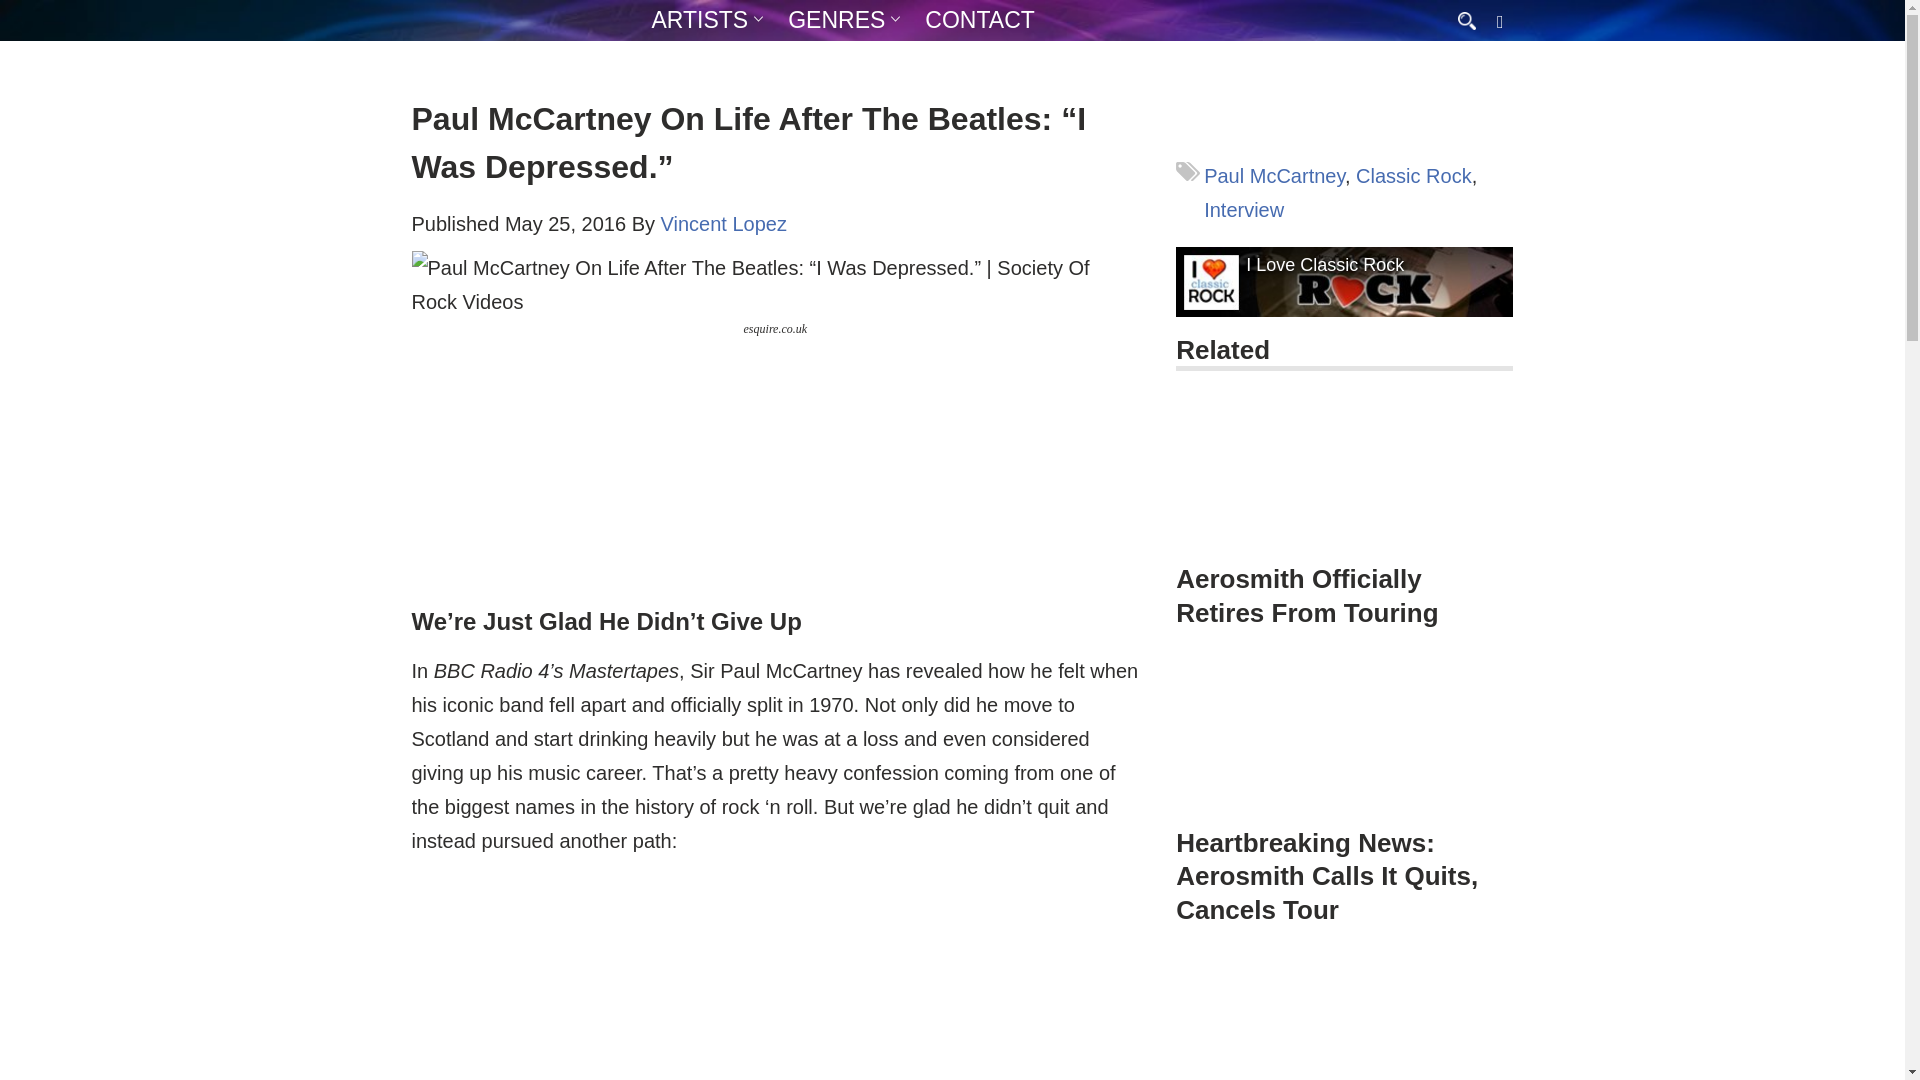 Image resolution: width=1920 pixels, height=1080 pixels. What do you see at coordinates (1344, 475) in the screenshot?
I see `Aerosmith Officially Retires From Touring` at bounding box center [1344, 475].